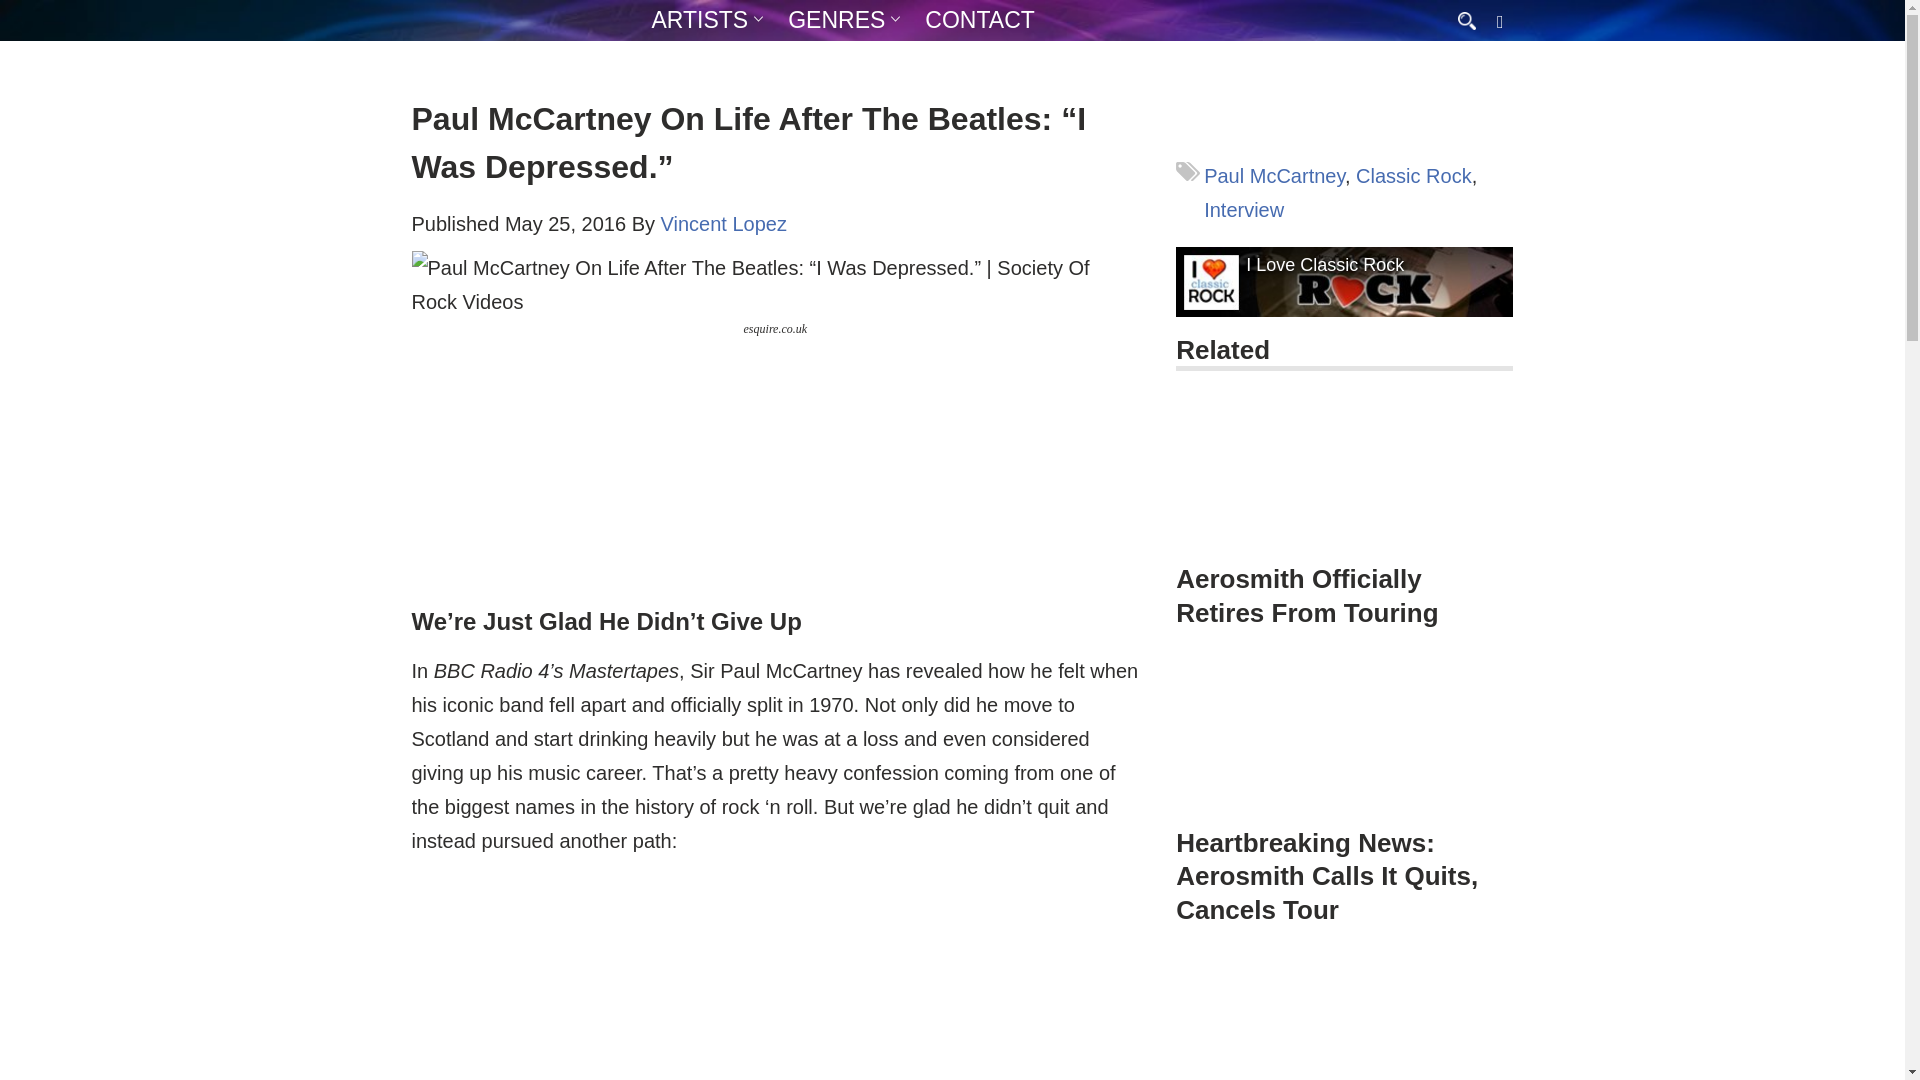 Image resolution: width=1920 pixels, height=1080 pixels. What do you see at coordinates (1344, 475) in the screenshot?
I see `Aerosmith Officially Retires From Touring` at bounding box center [1344, 475].